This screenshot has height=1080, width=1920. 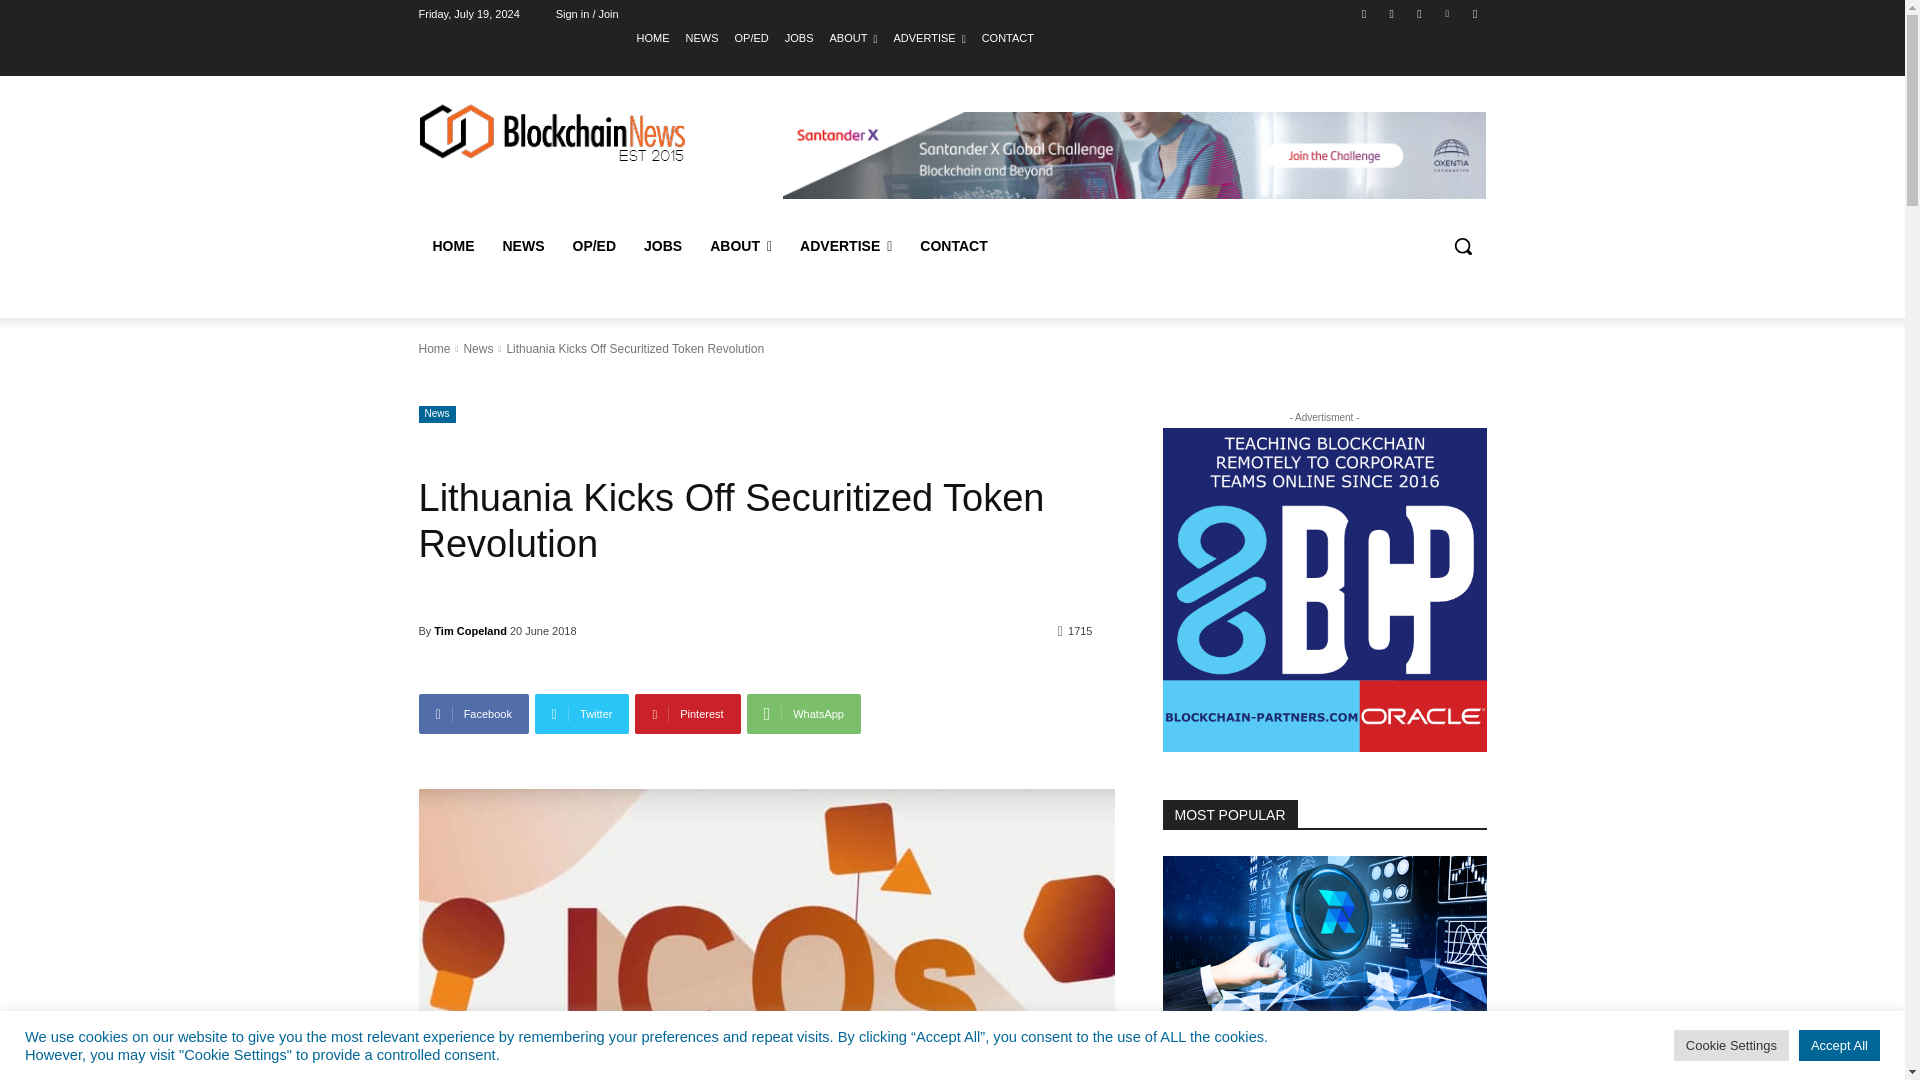 What do you see at coordinates (702, 37) in the screenshot?
I see `NEWS` at bounding box center [702, 37].